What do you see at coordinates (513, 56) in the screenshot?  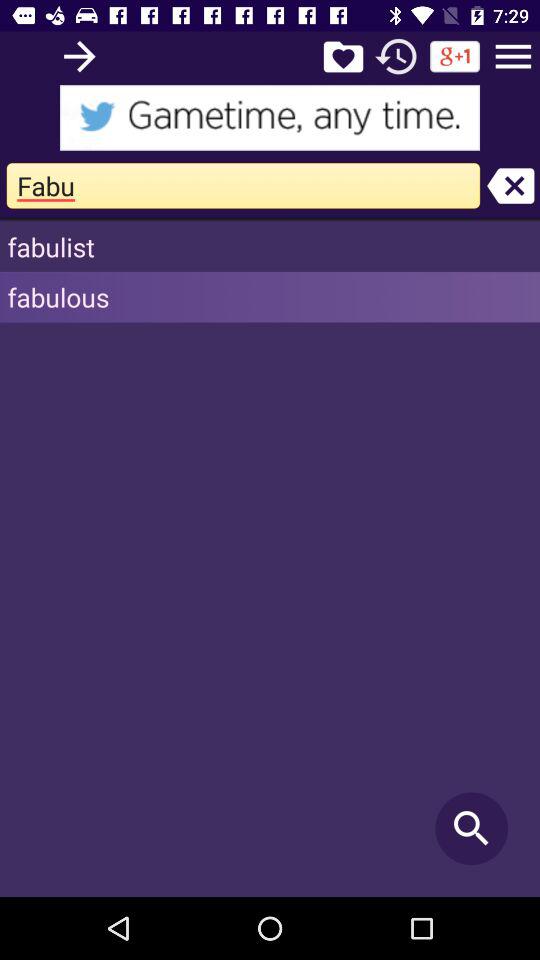 I see `select menubutton` at bounding box center [513, 56].